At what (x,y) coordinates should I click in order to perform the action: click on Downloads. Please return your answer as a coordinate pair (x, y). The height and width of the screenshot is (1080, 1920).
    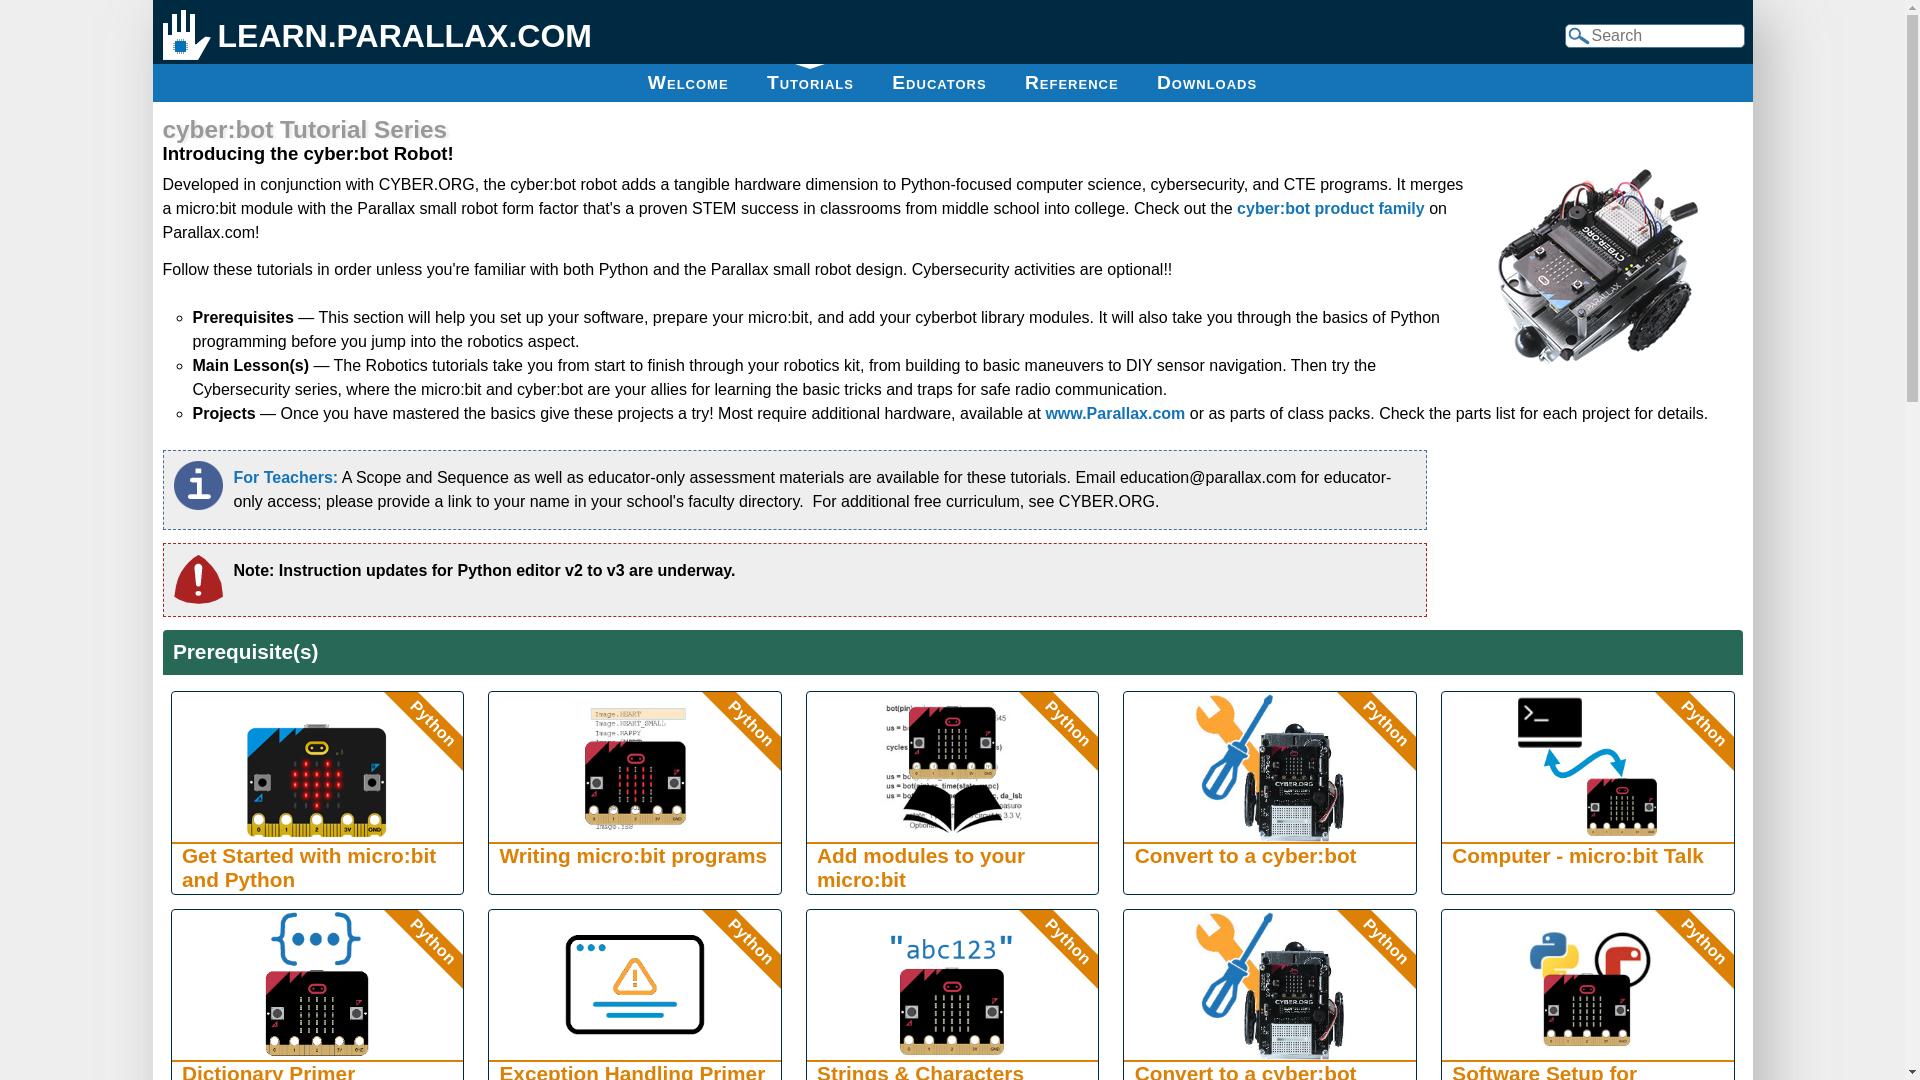
    Looking at the image, I should click on (1207, 82).